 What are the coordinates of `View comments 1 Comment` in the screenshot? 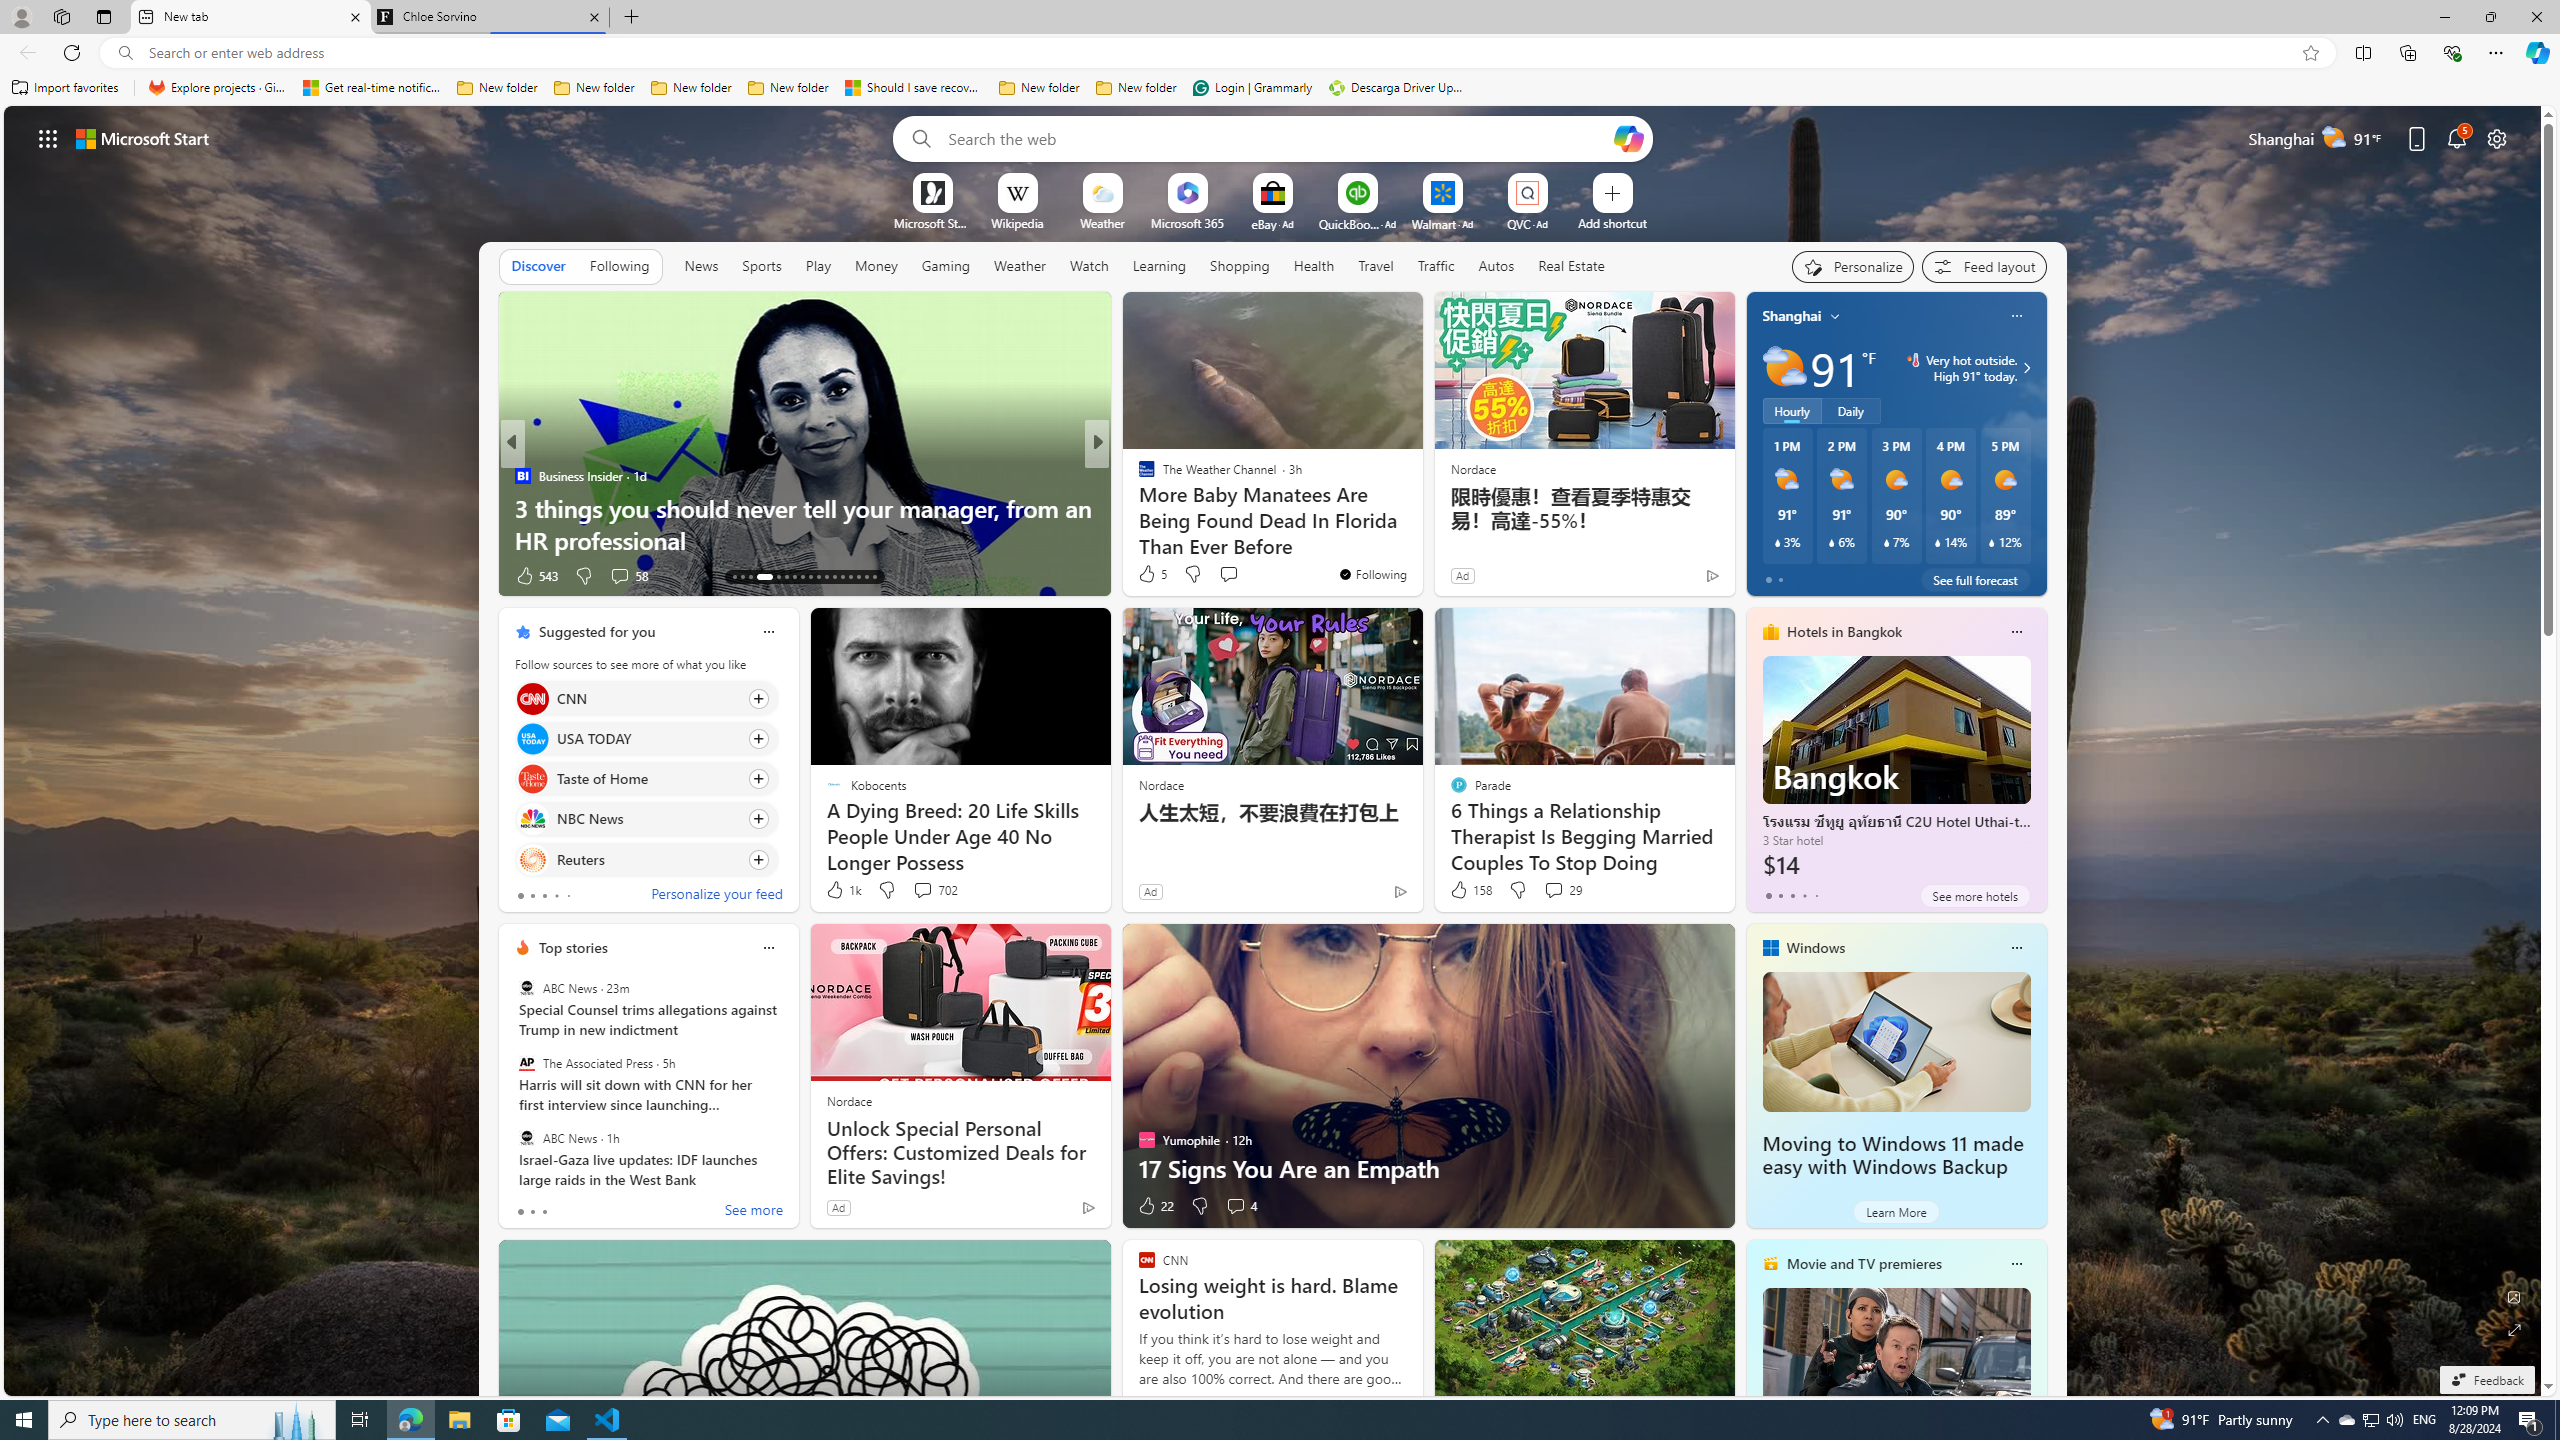 It's located at (1228, 575).